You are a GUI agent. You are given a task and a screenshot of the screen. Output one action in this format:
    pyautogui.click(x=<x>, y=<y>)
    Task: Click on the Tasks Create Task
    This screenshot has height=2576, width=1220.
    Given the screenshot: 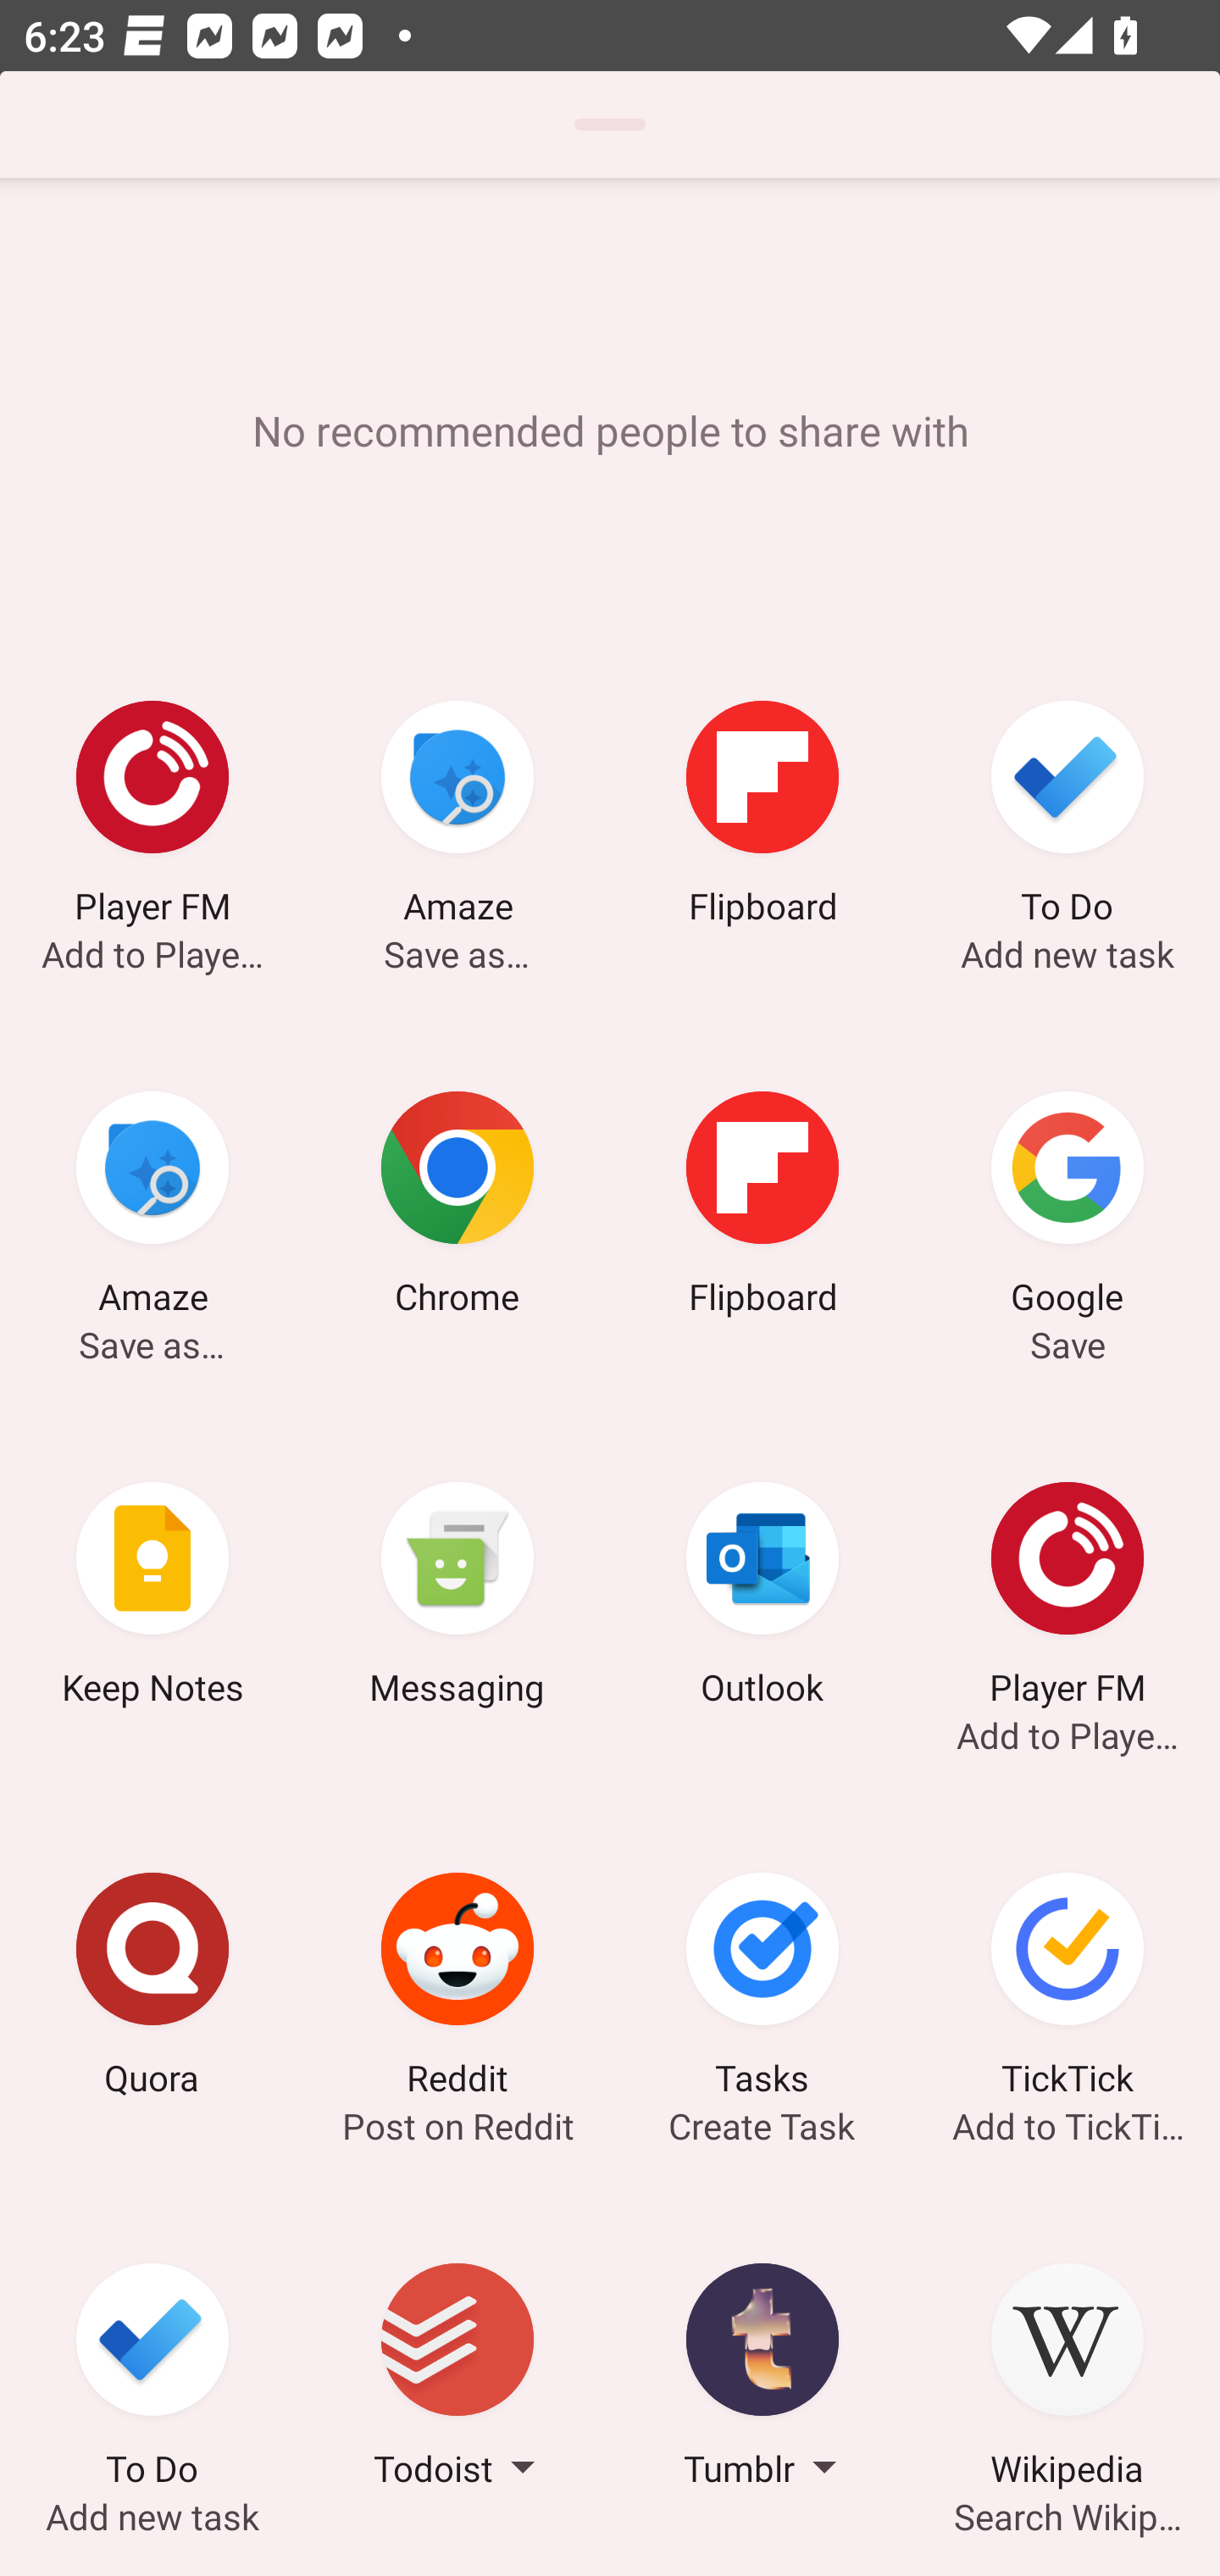 What is the action you would take?
    pyautogui.click(x=762, y=1990)
    